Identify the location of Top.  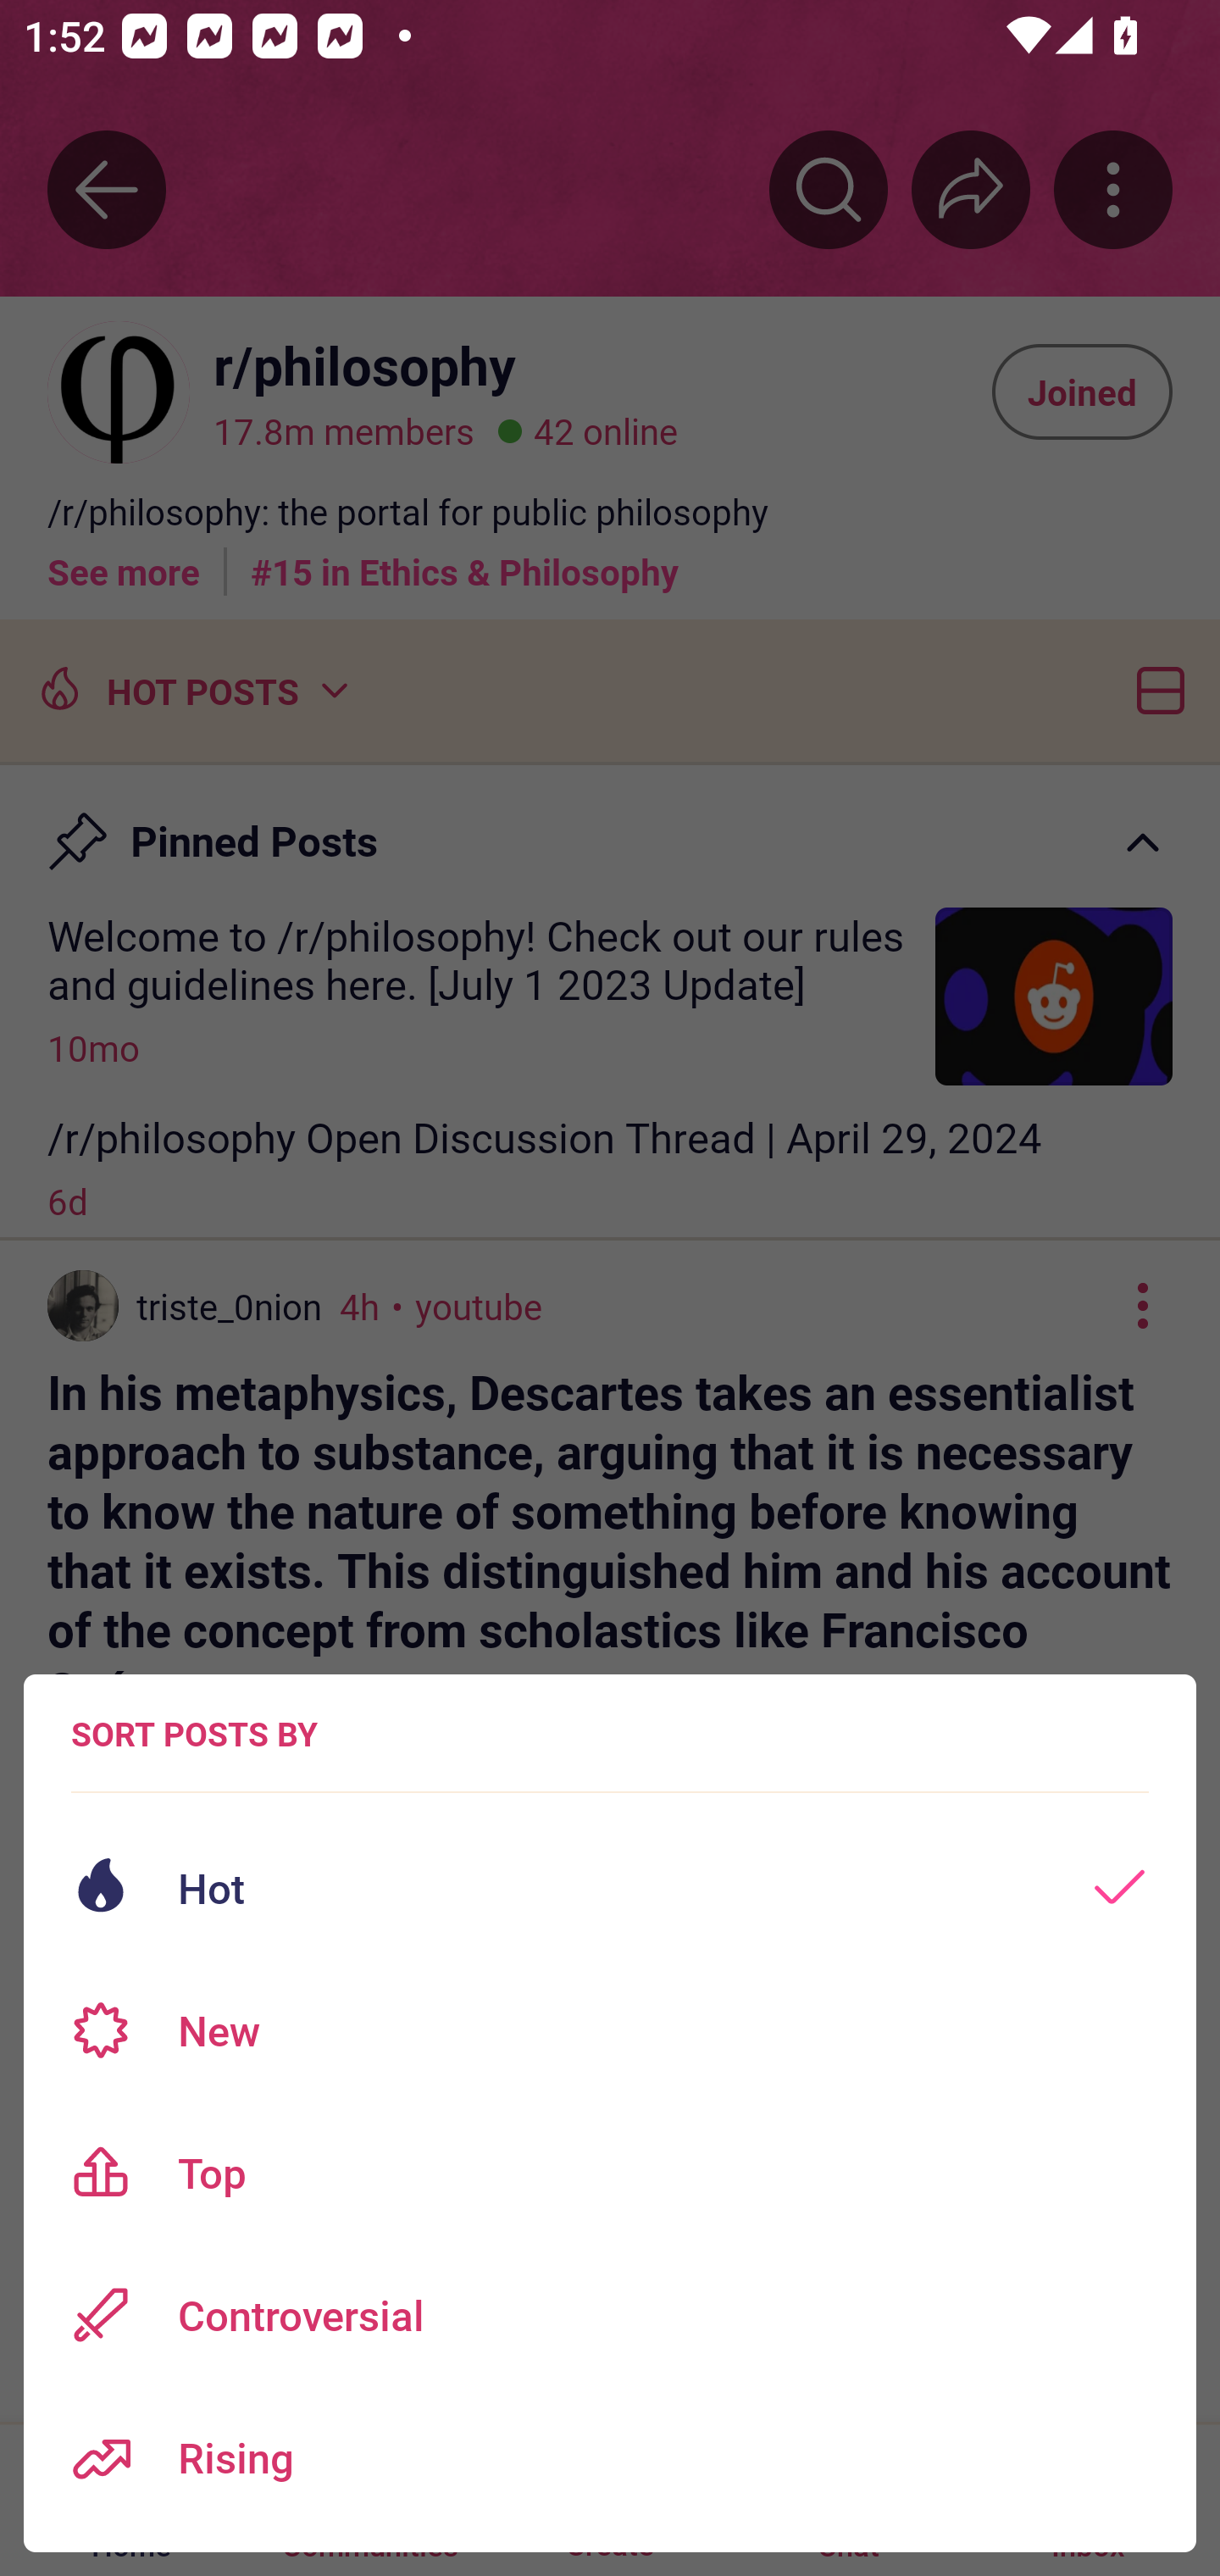
(610, 2173).